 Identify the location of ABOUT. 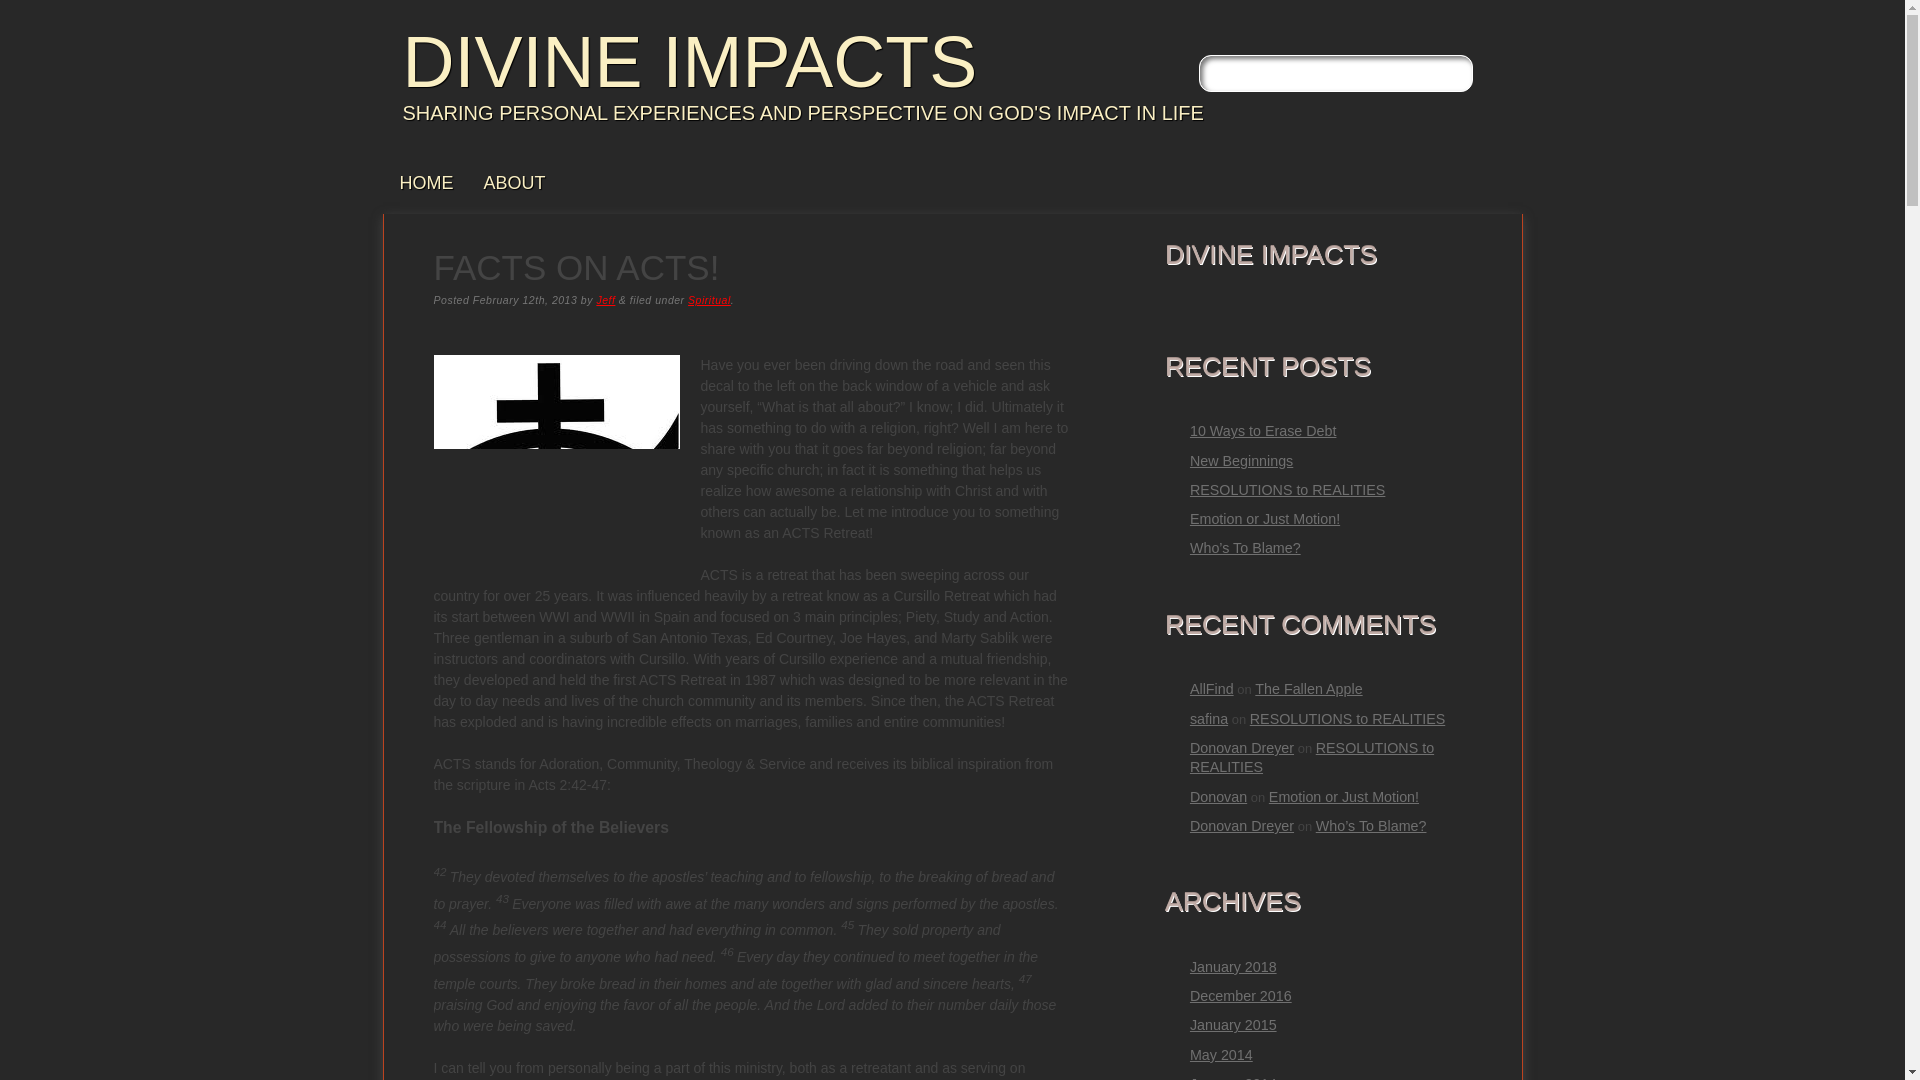
(514, 183).